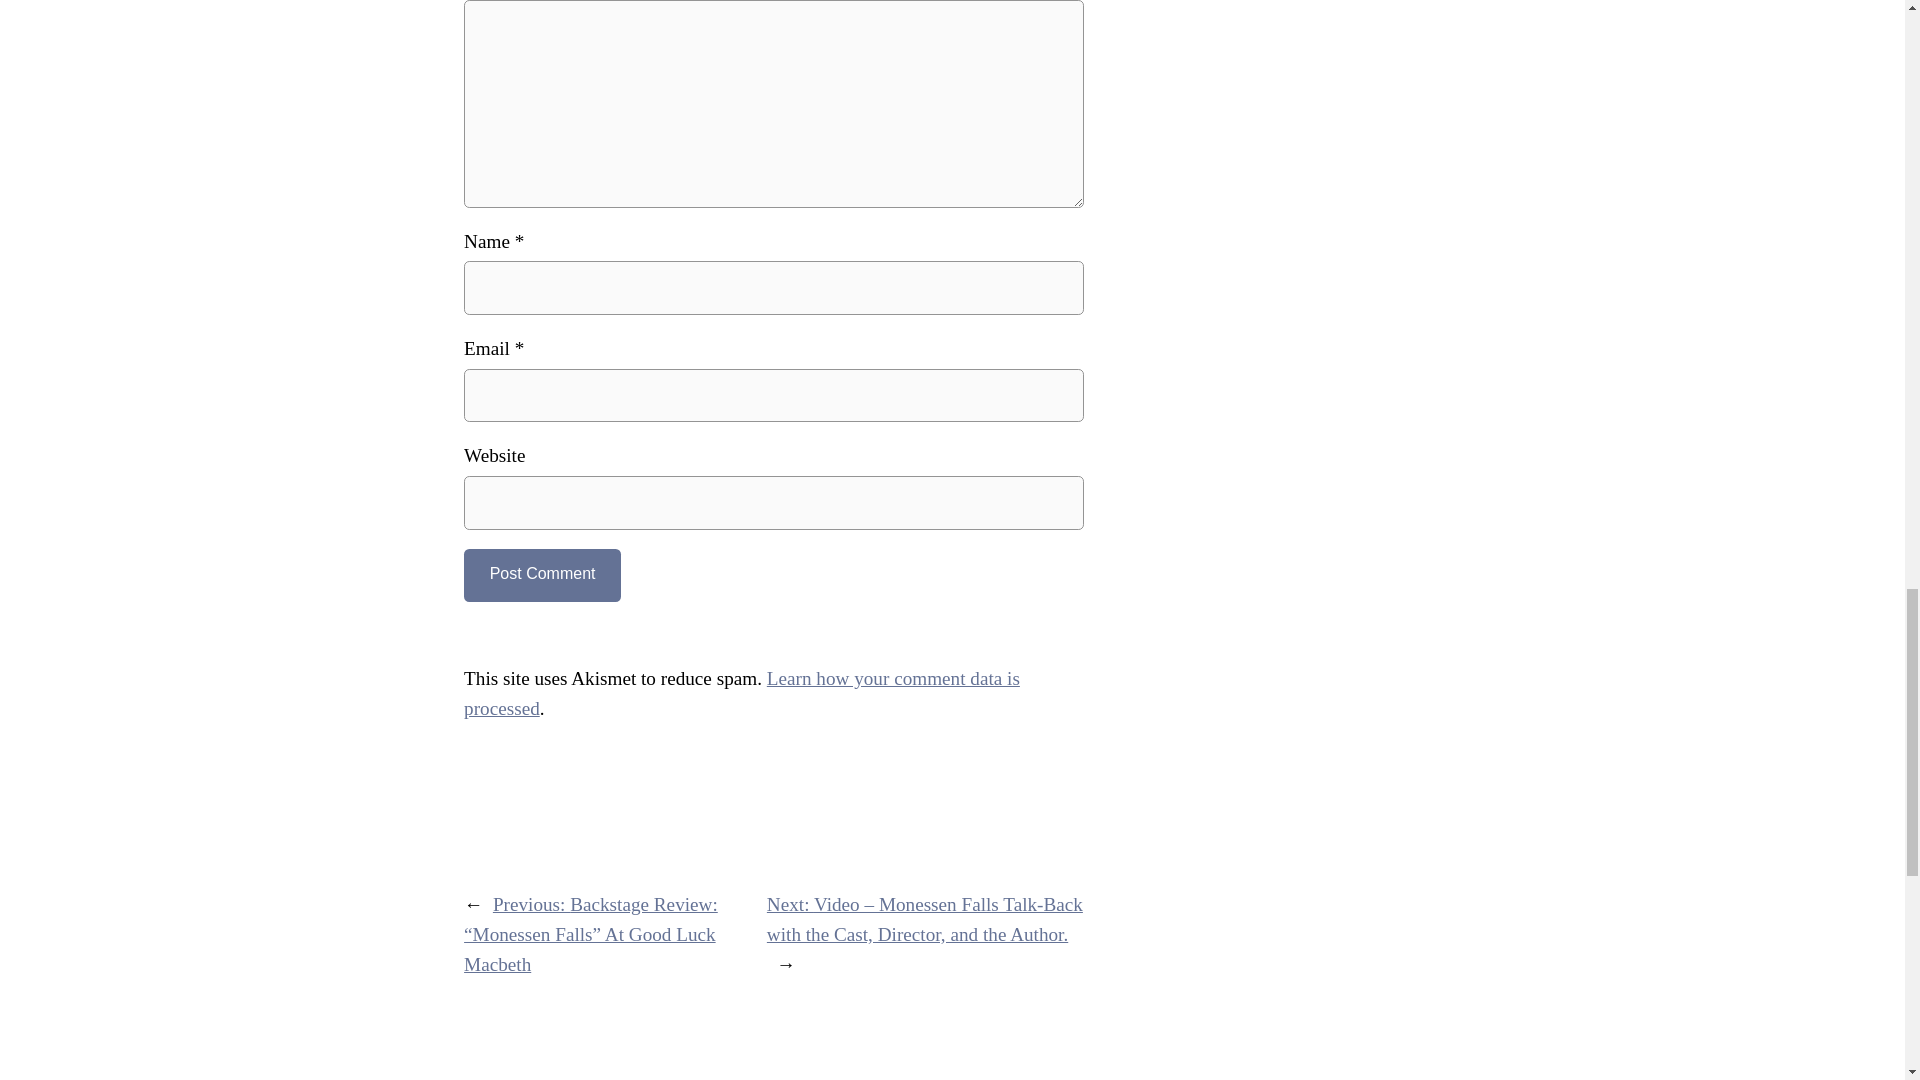 This screenshot has width=1920, height=1080. Describe the element at coordinates (542, 574) in the screenshot. I see `Post Comment` at that location.